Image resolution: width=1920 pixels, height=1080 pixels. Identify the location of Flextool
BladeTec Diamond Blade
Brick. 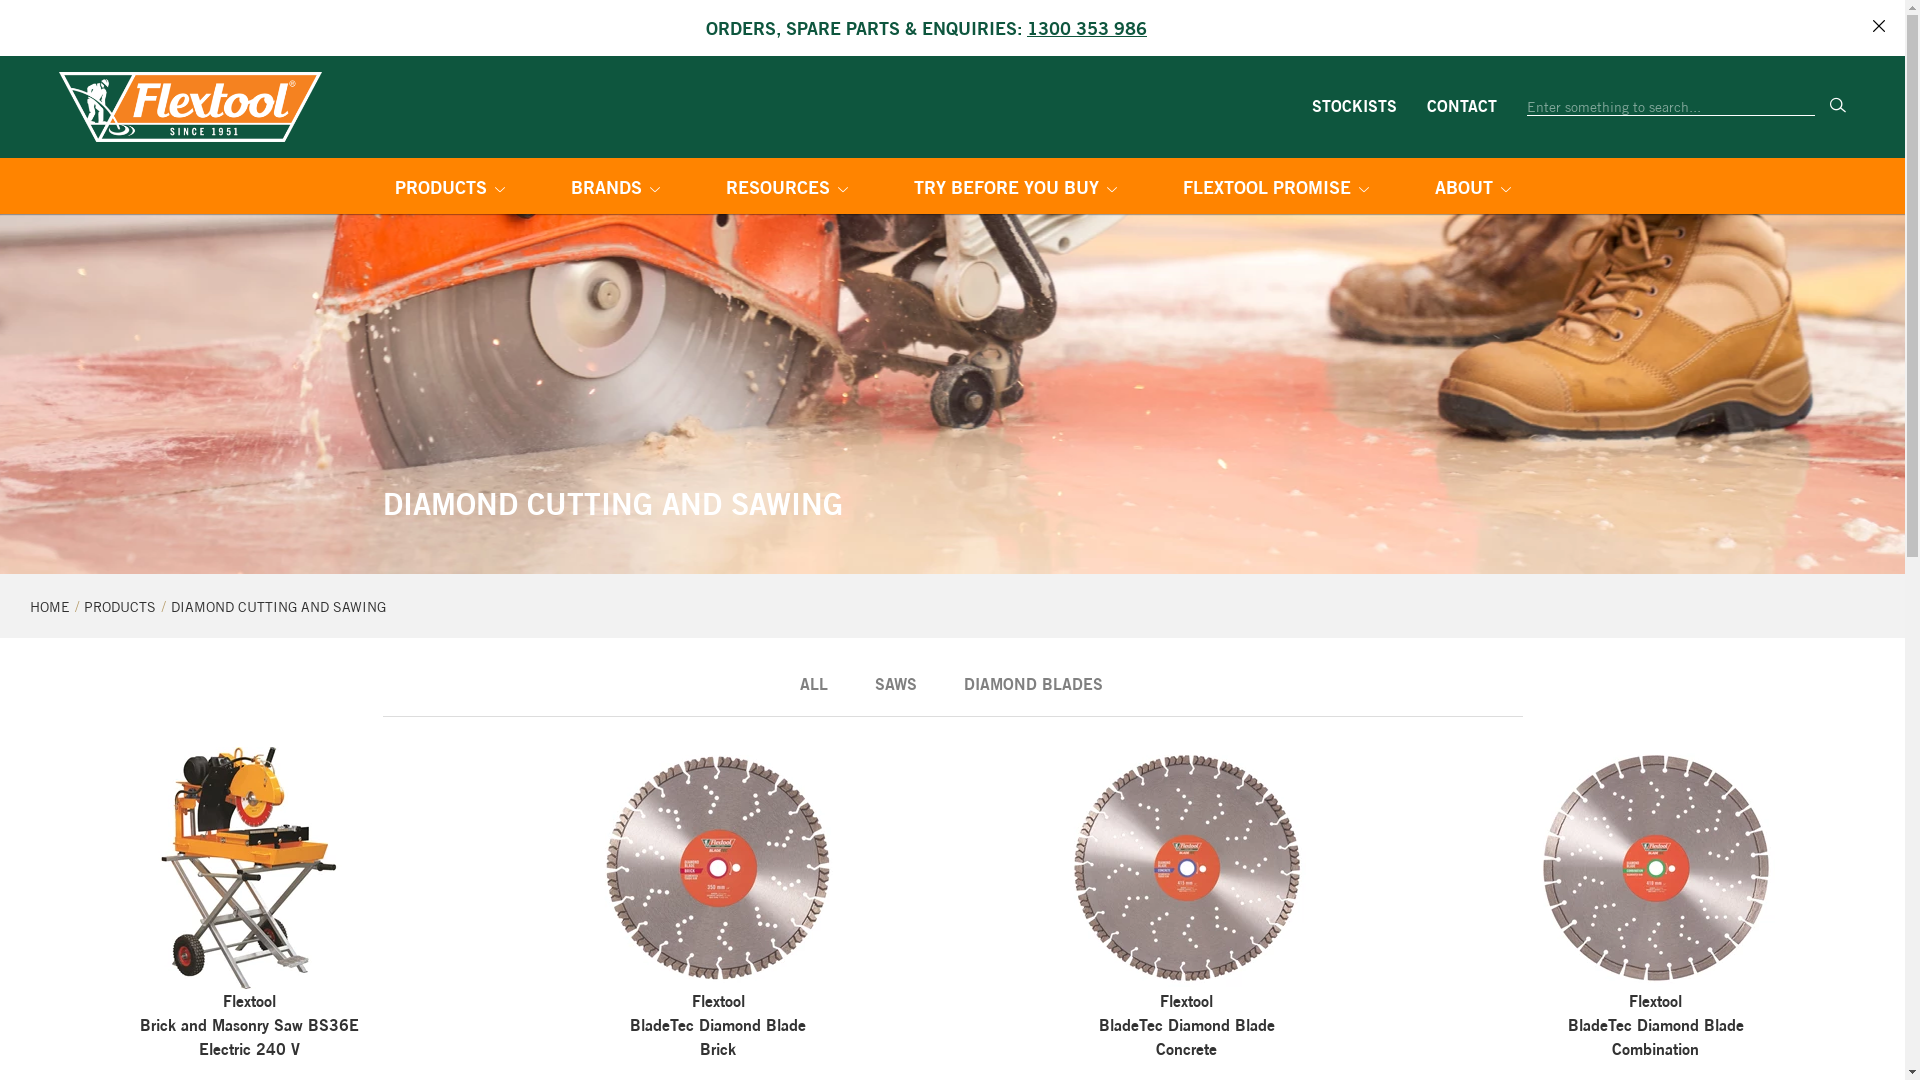
(718, 904).